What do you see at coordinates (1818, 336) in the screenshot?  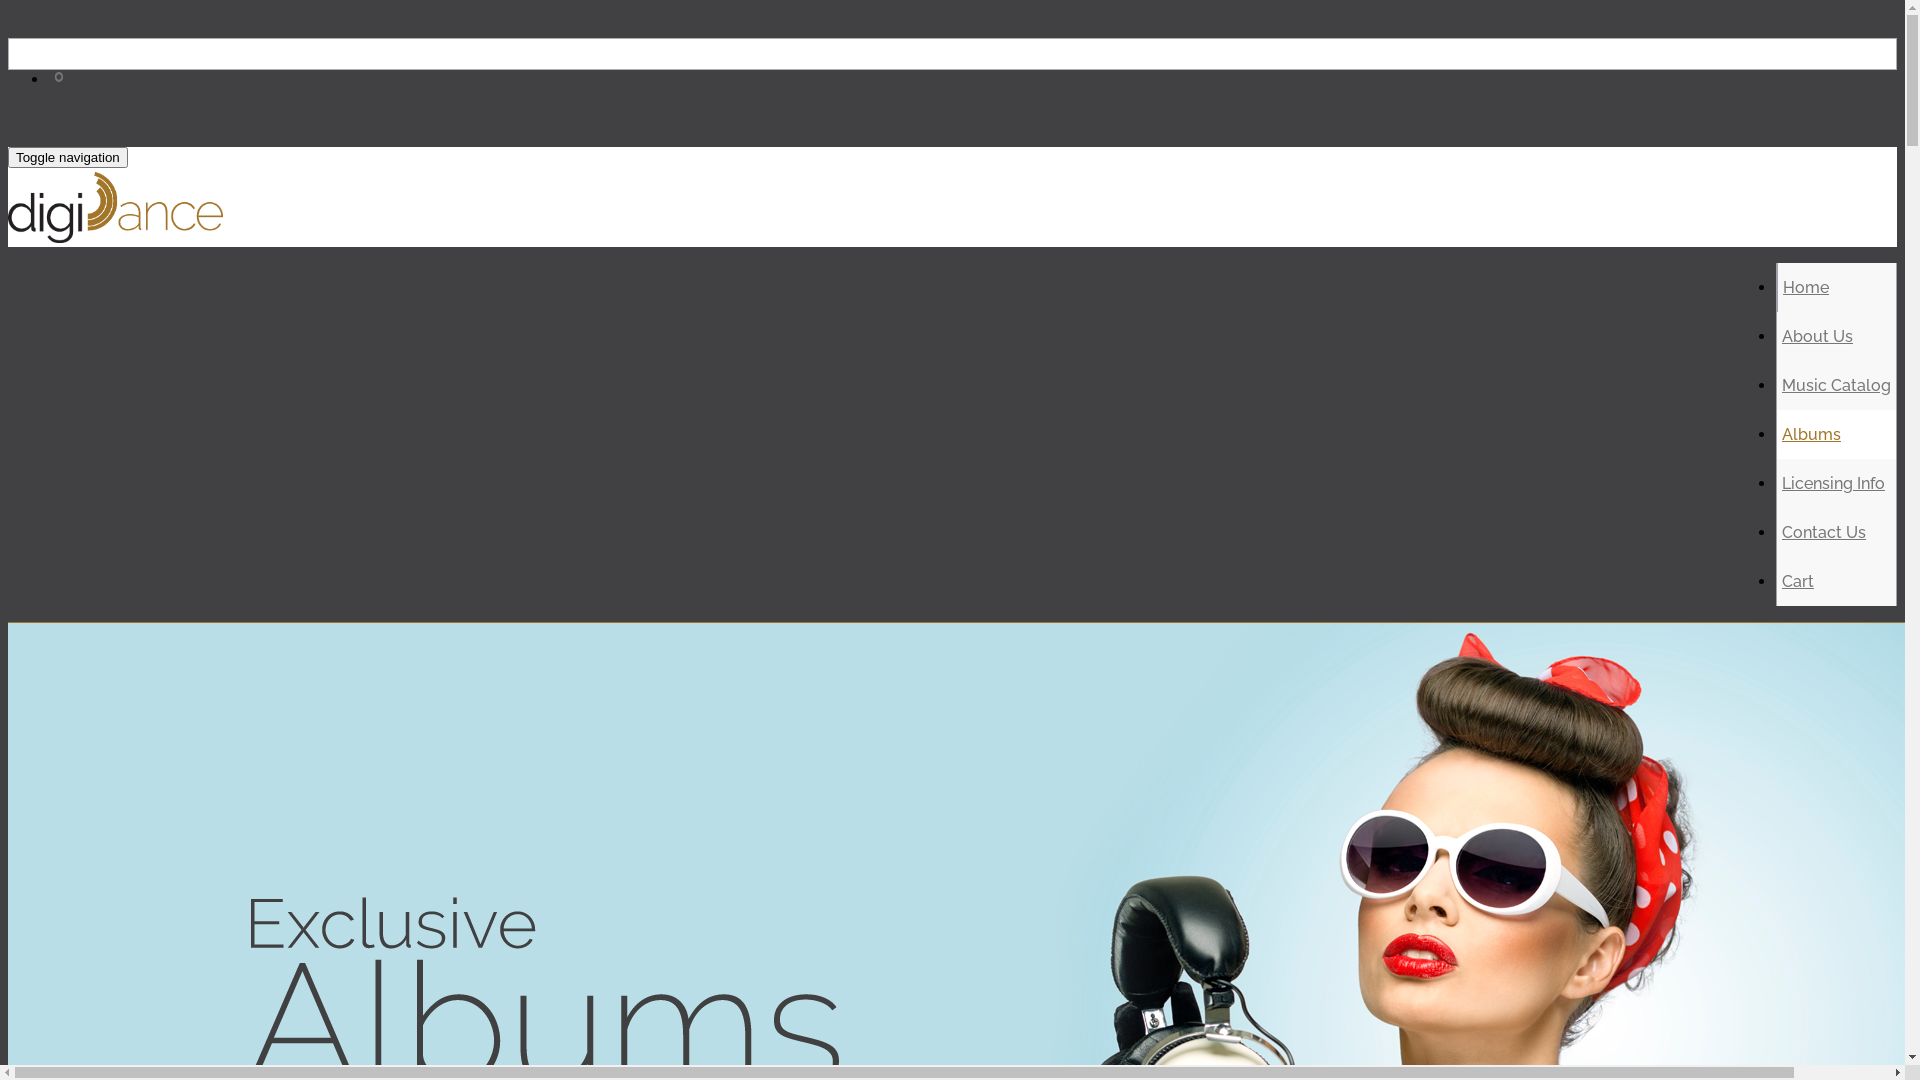 I see `About Us` at bounding box center [1818, 336].